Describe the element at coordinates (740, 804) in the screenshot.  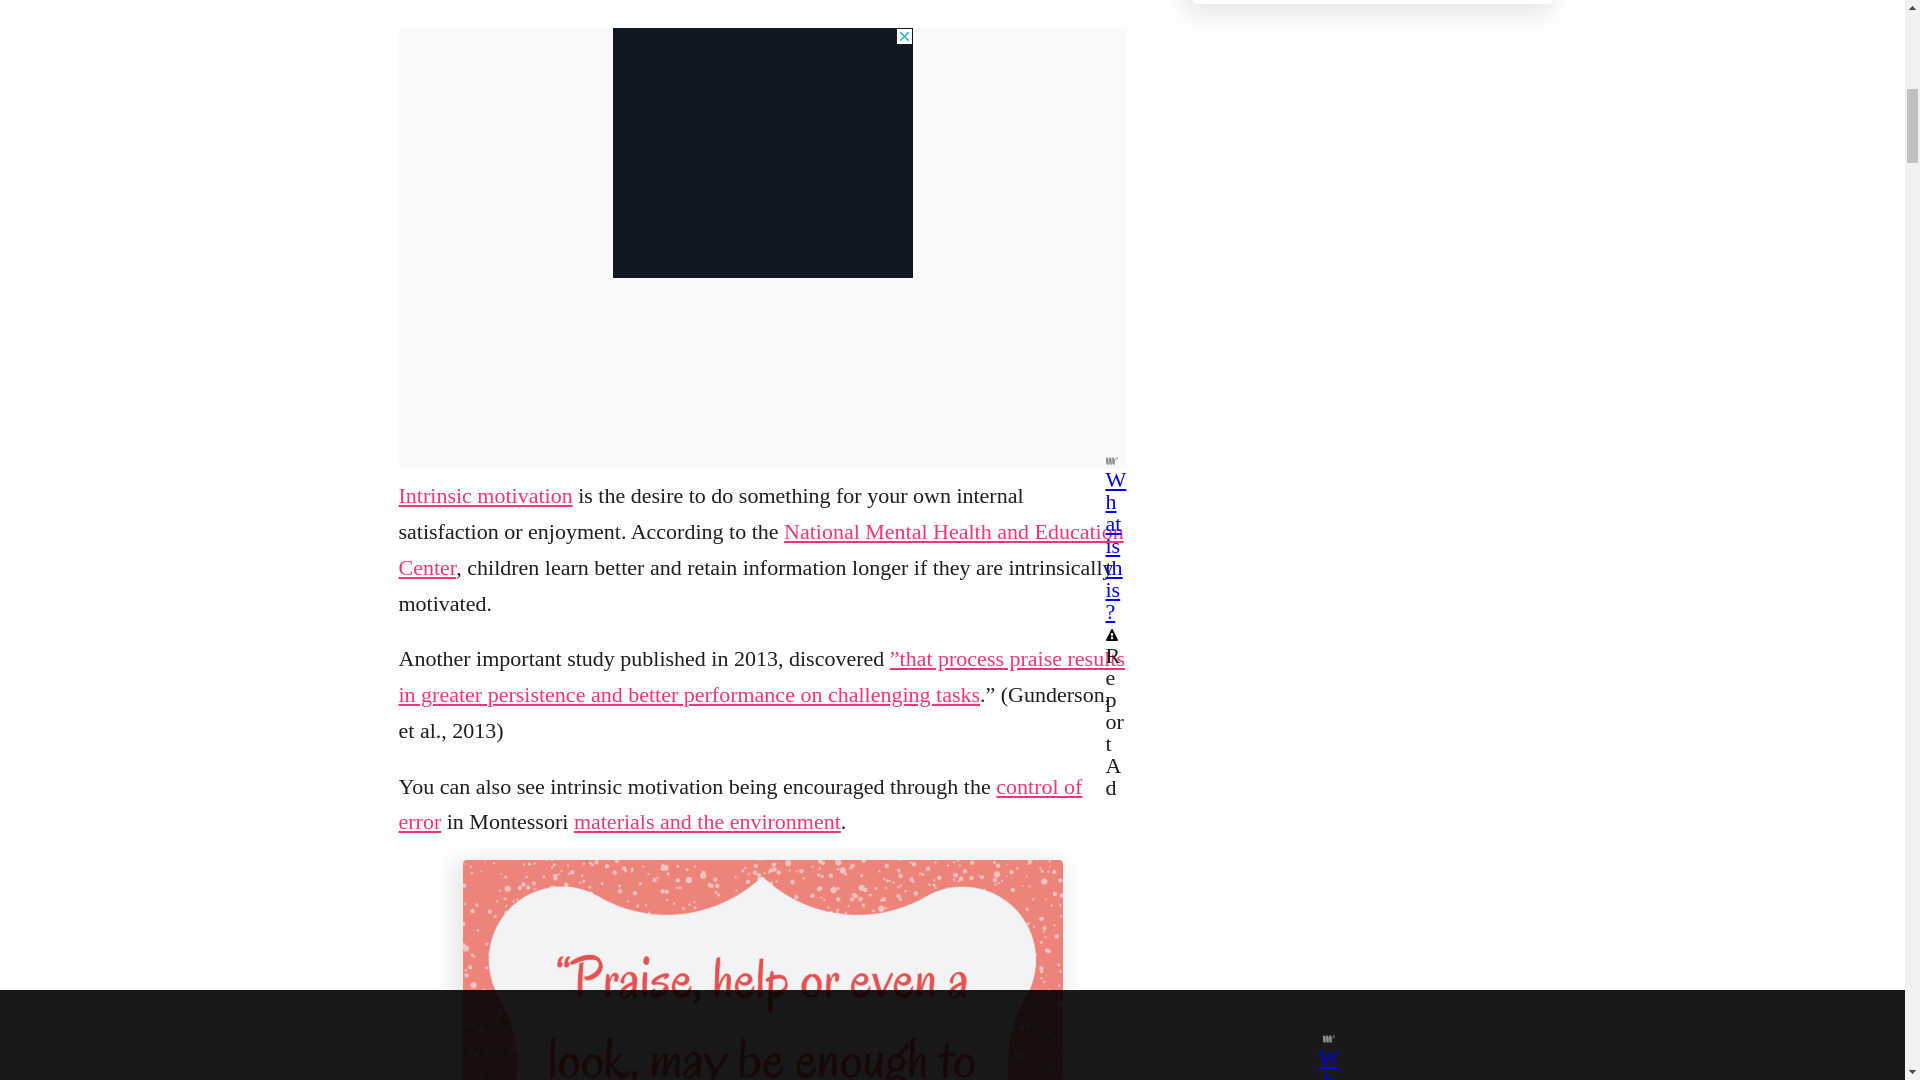
I see `control of error` at that location.